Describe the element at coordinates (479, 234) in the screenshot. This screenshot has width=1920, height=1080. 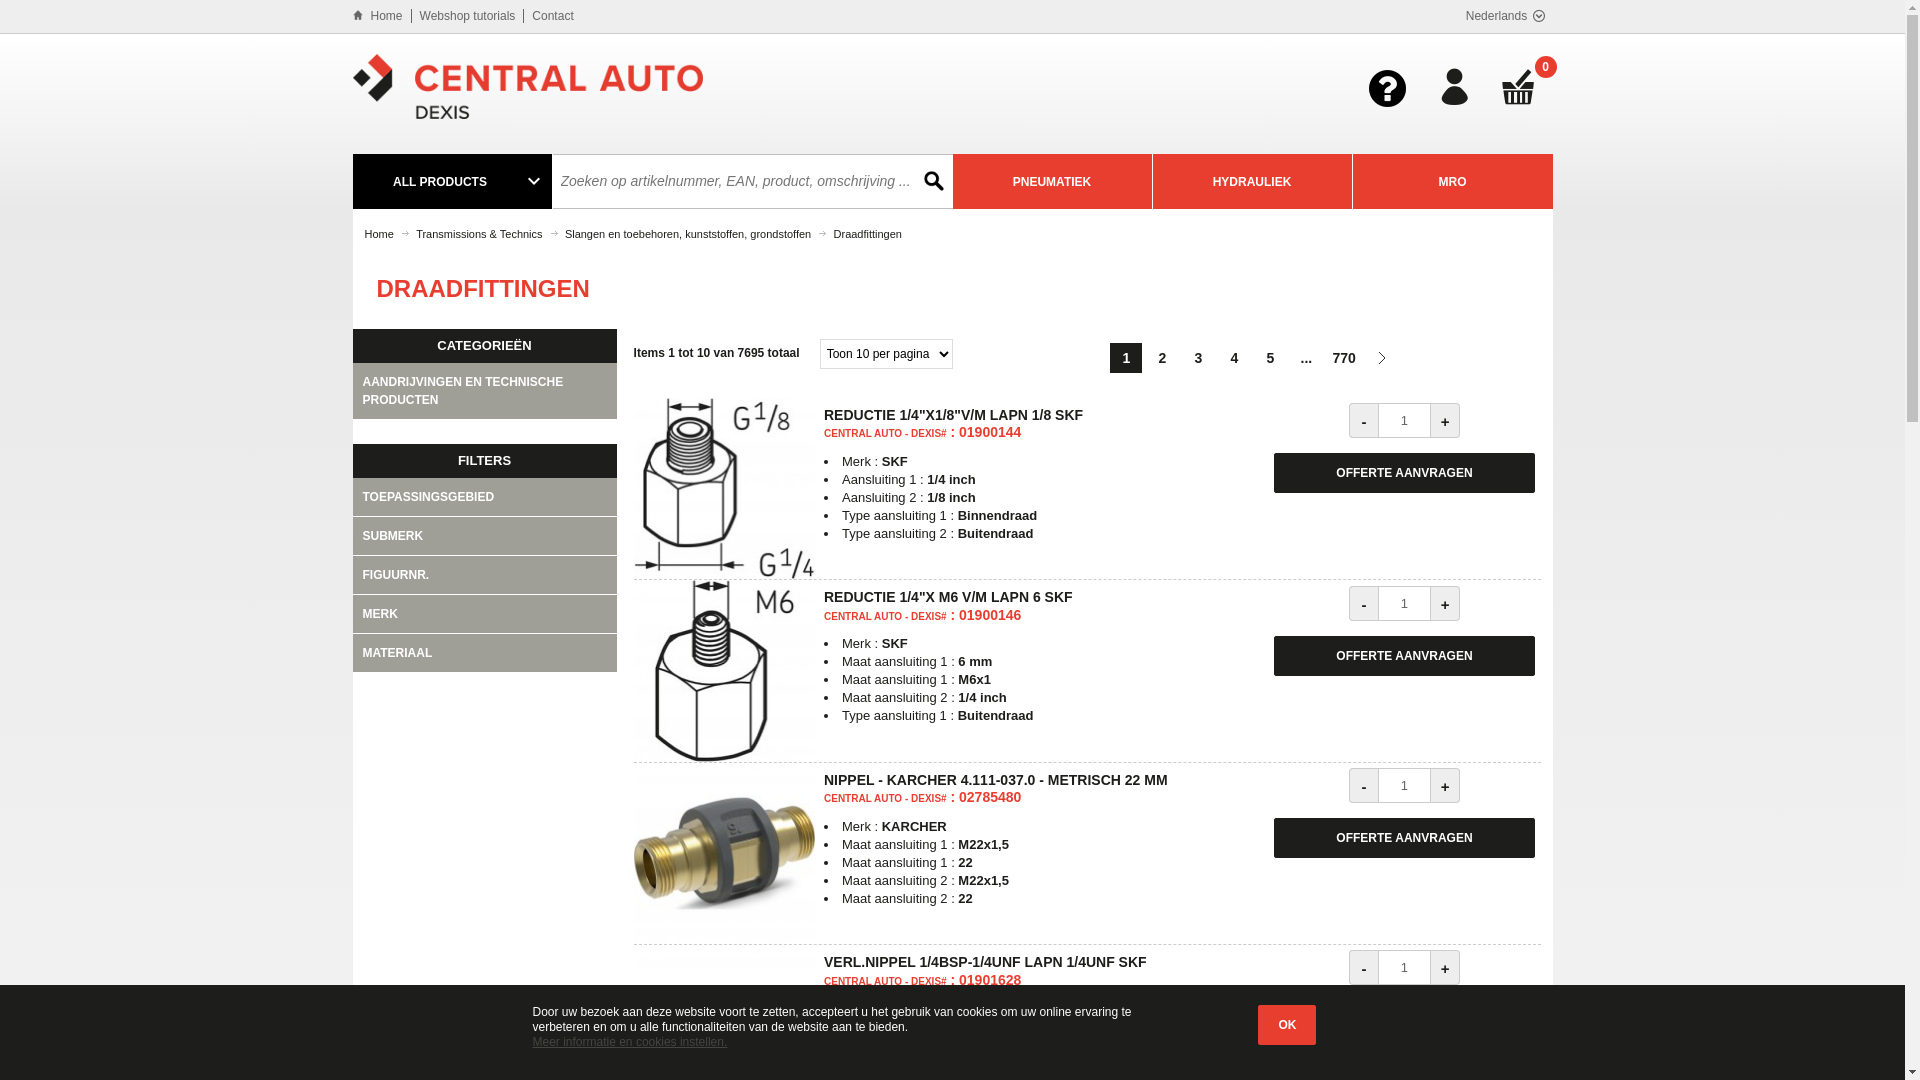
I see `Transmissions & Technics` at that location.